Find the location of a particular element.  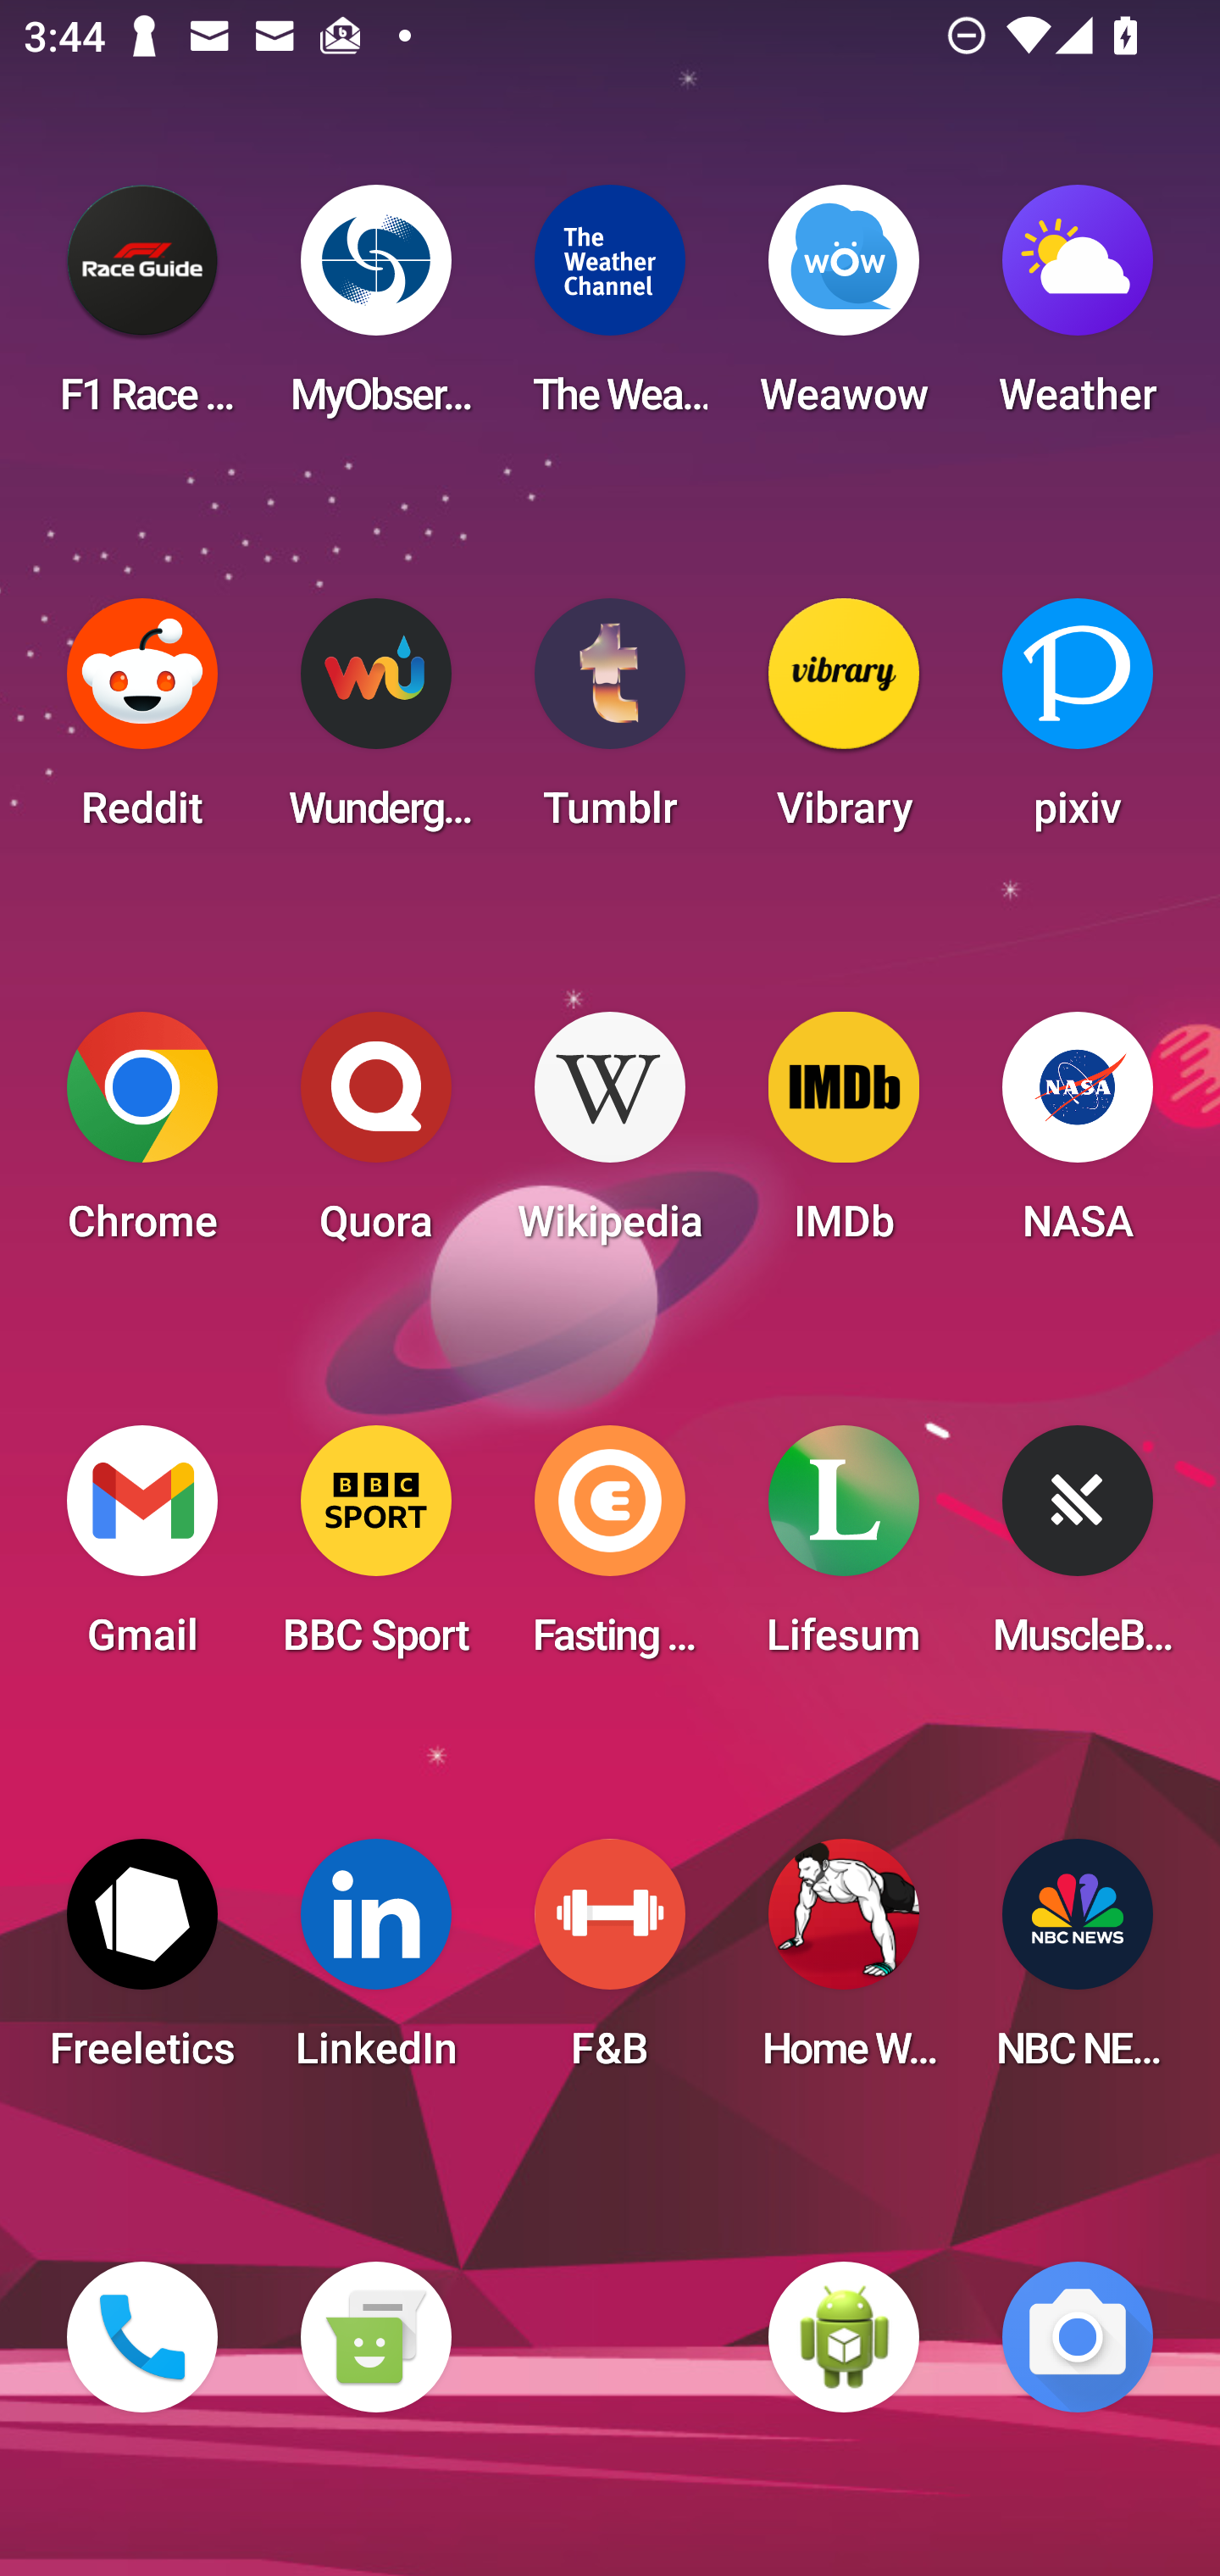

Quora is located at coordinates (375, 1137).